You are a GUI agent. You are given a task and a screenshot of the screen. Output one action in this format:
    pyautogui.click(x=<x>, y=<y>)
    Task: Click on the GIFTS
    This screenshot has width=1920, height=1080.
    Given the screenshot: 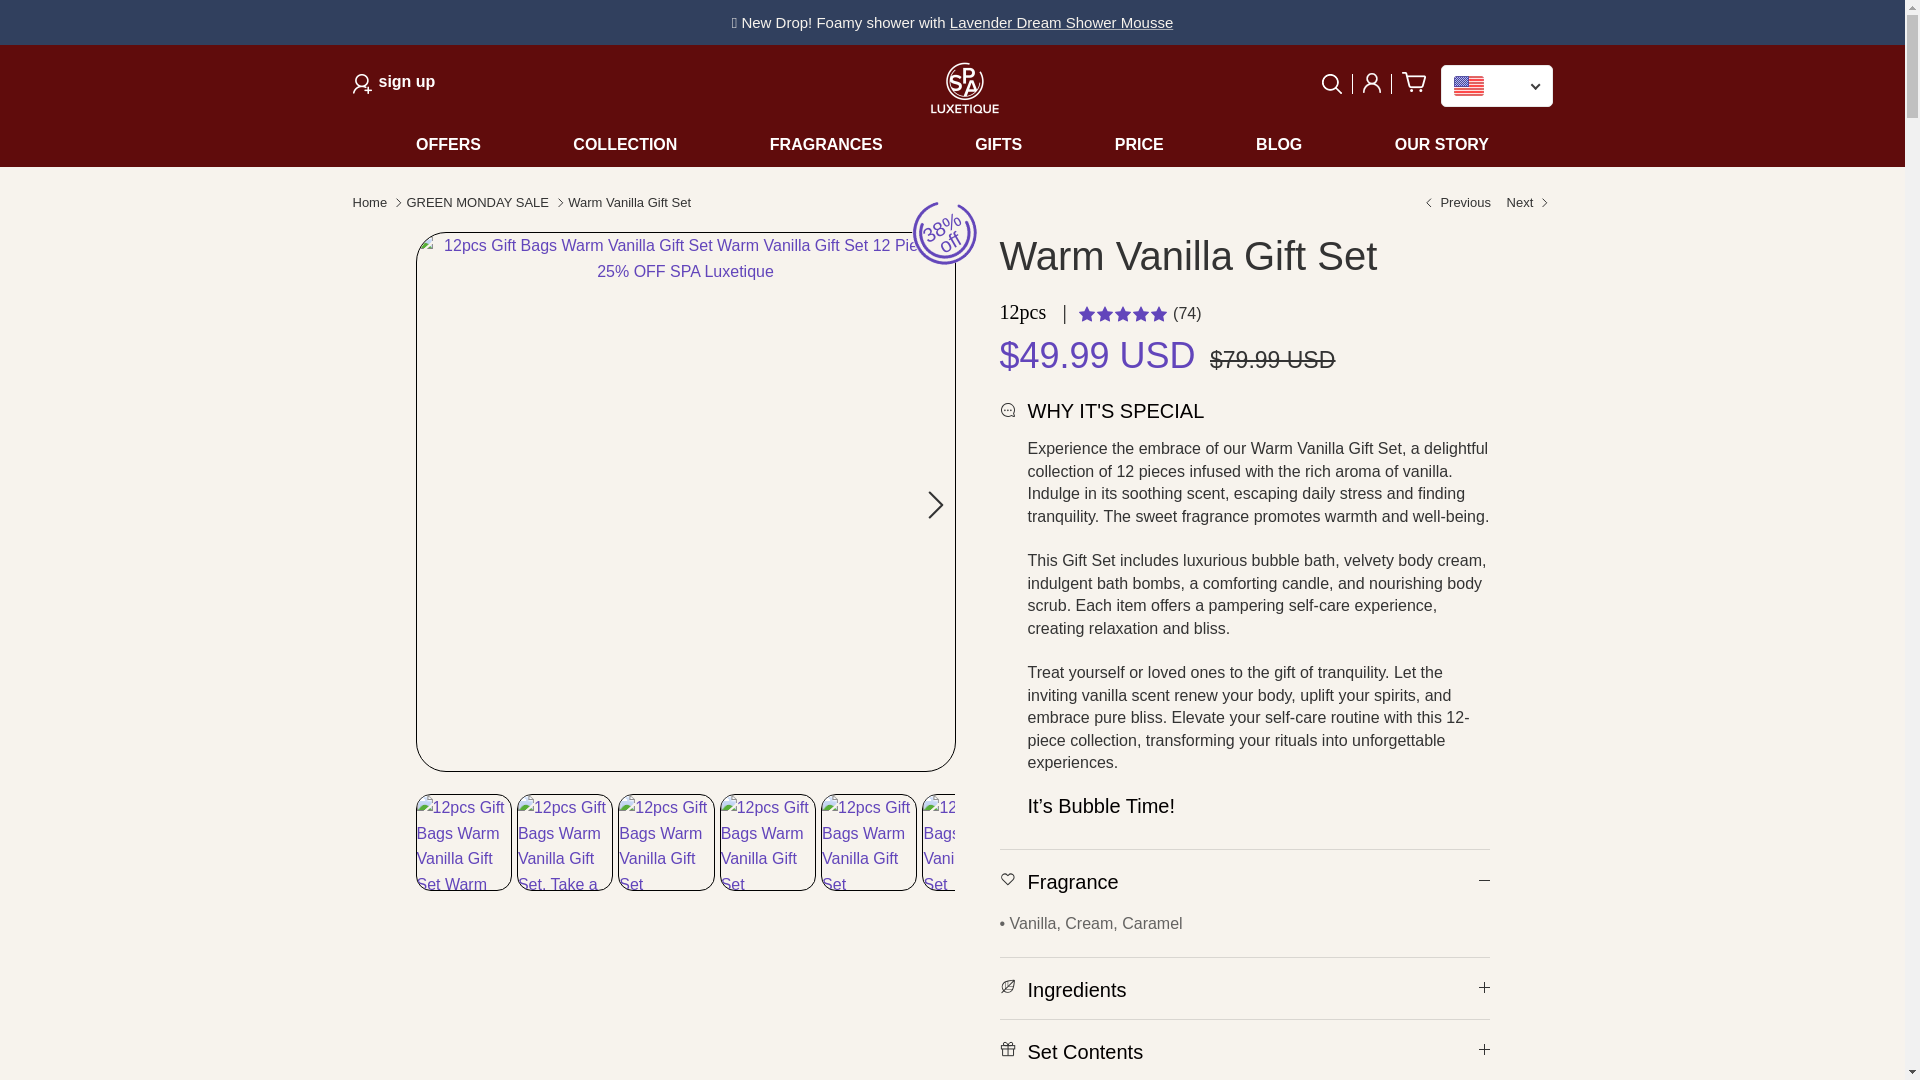 What is the action you would take?
    pyautogui.click(x=470, y=145)
    